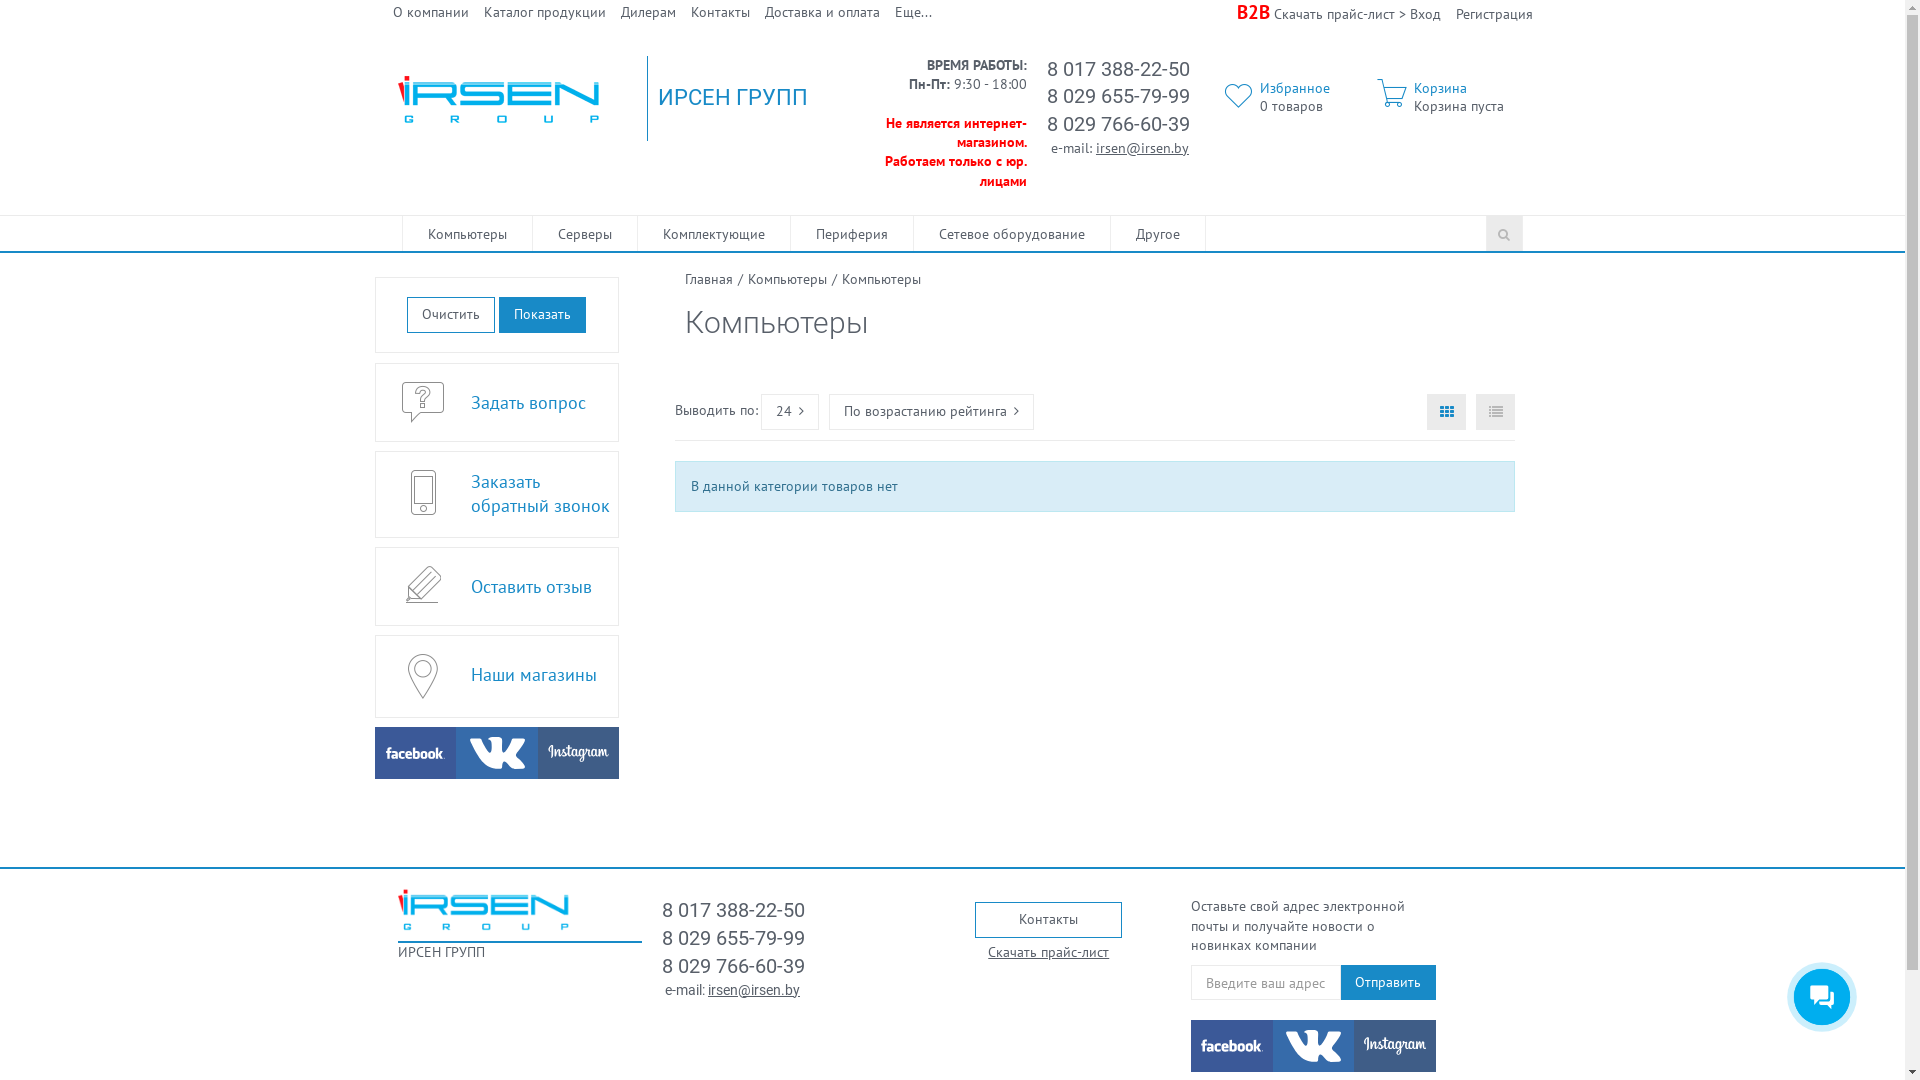 The height and width of the screenshot is (1080, 1920). What do you see at coordinates (1118, 68) in the screenshot?
I see `8 017 388-22-50` at bounding box center [1118, 68].